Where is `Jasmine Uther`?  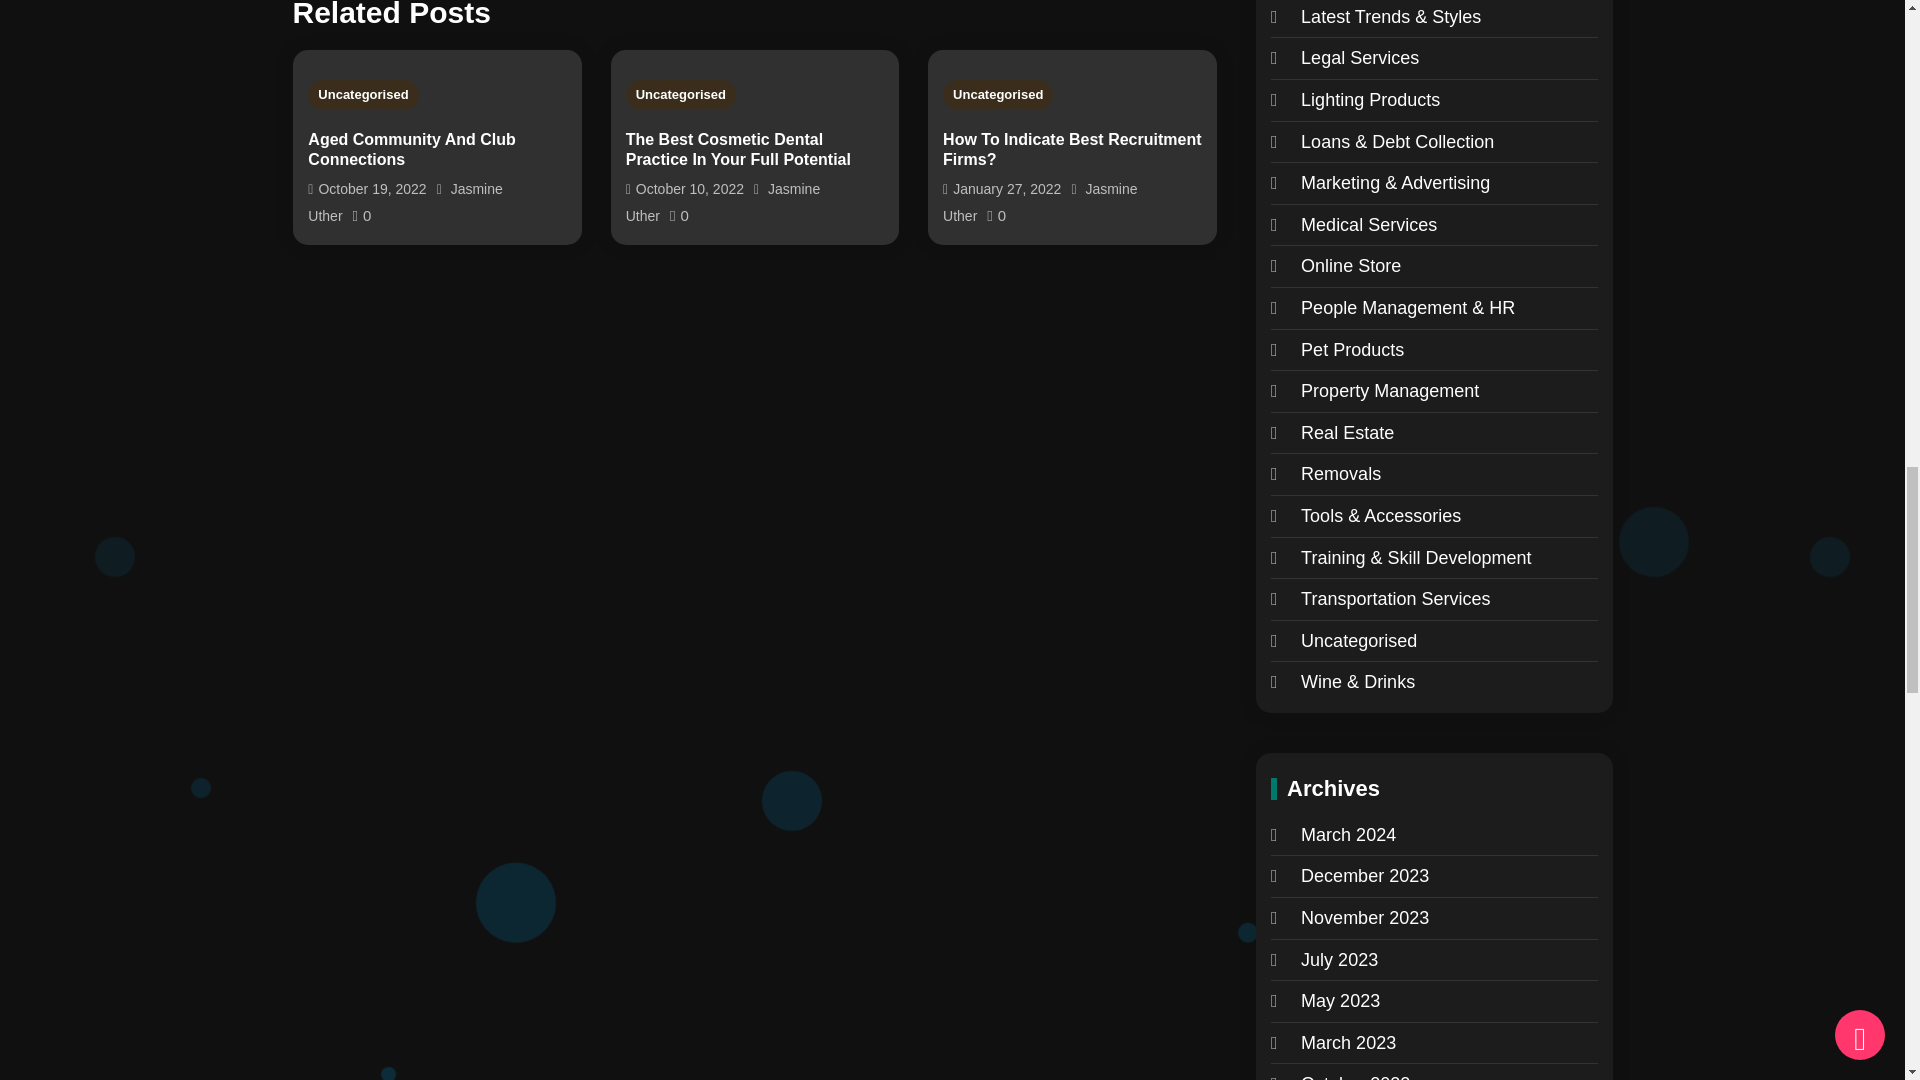 Jasmine Uther is located at coordinates (404, 202).